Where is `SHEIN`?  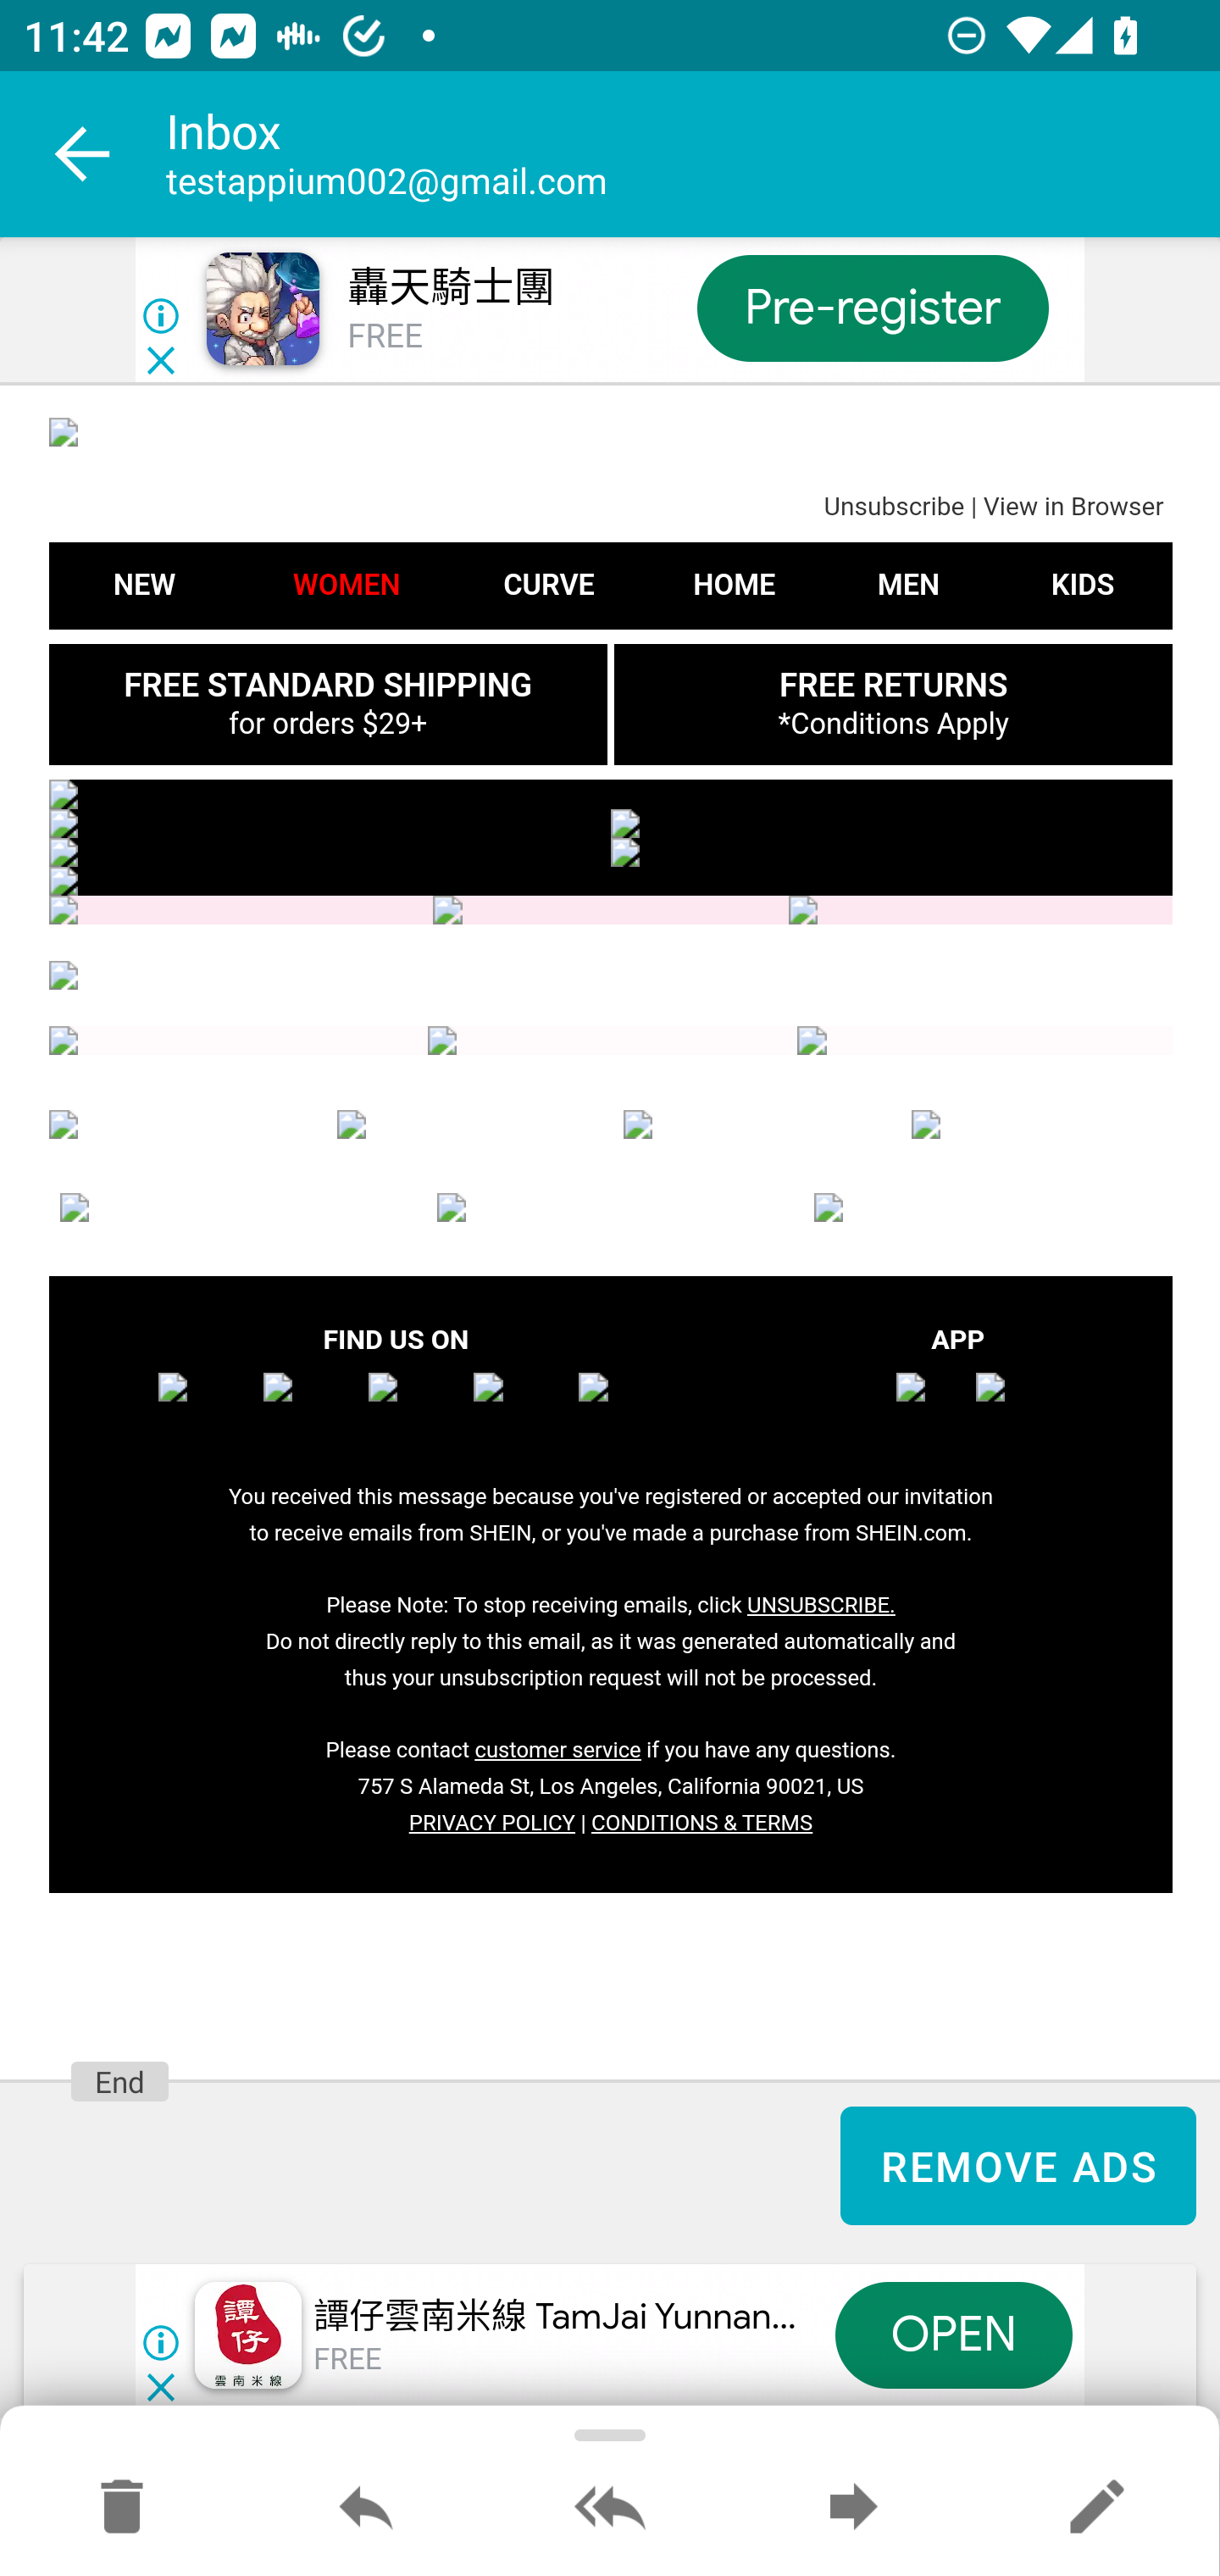
SHEIN is located at coordinates (610, 430).